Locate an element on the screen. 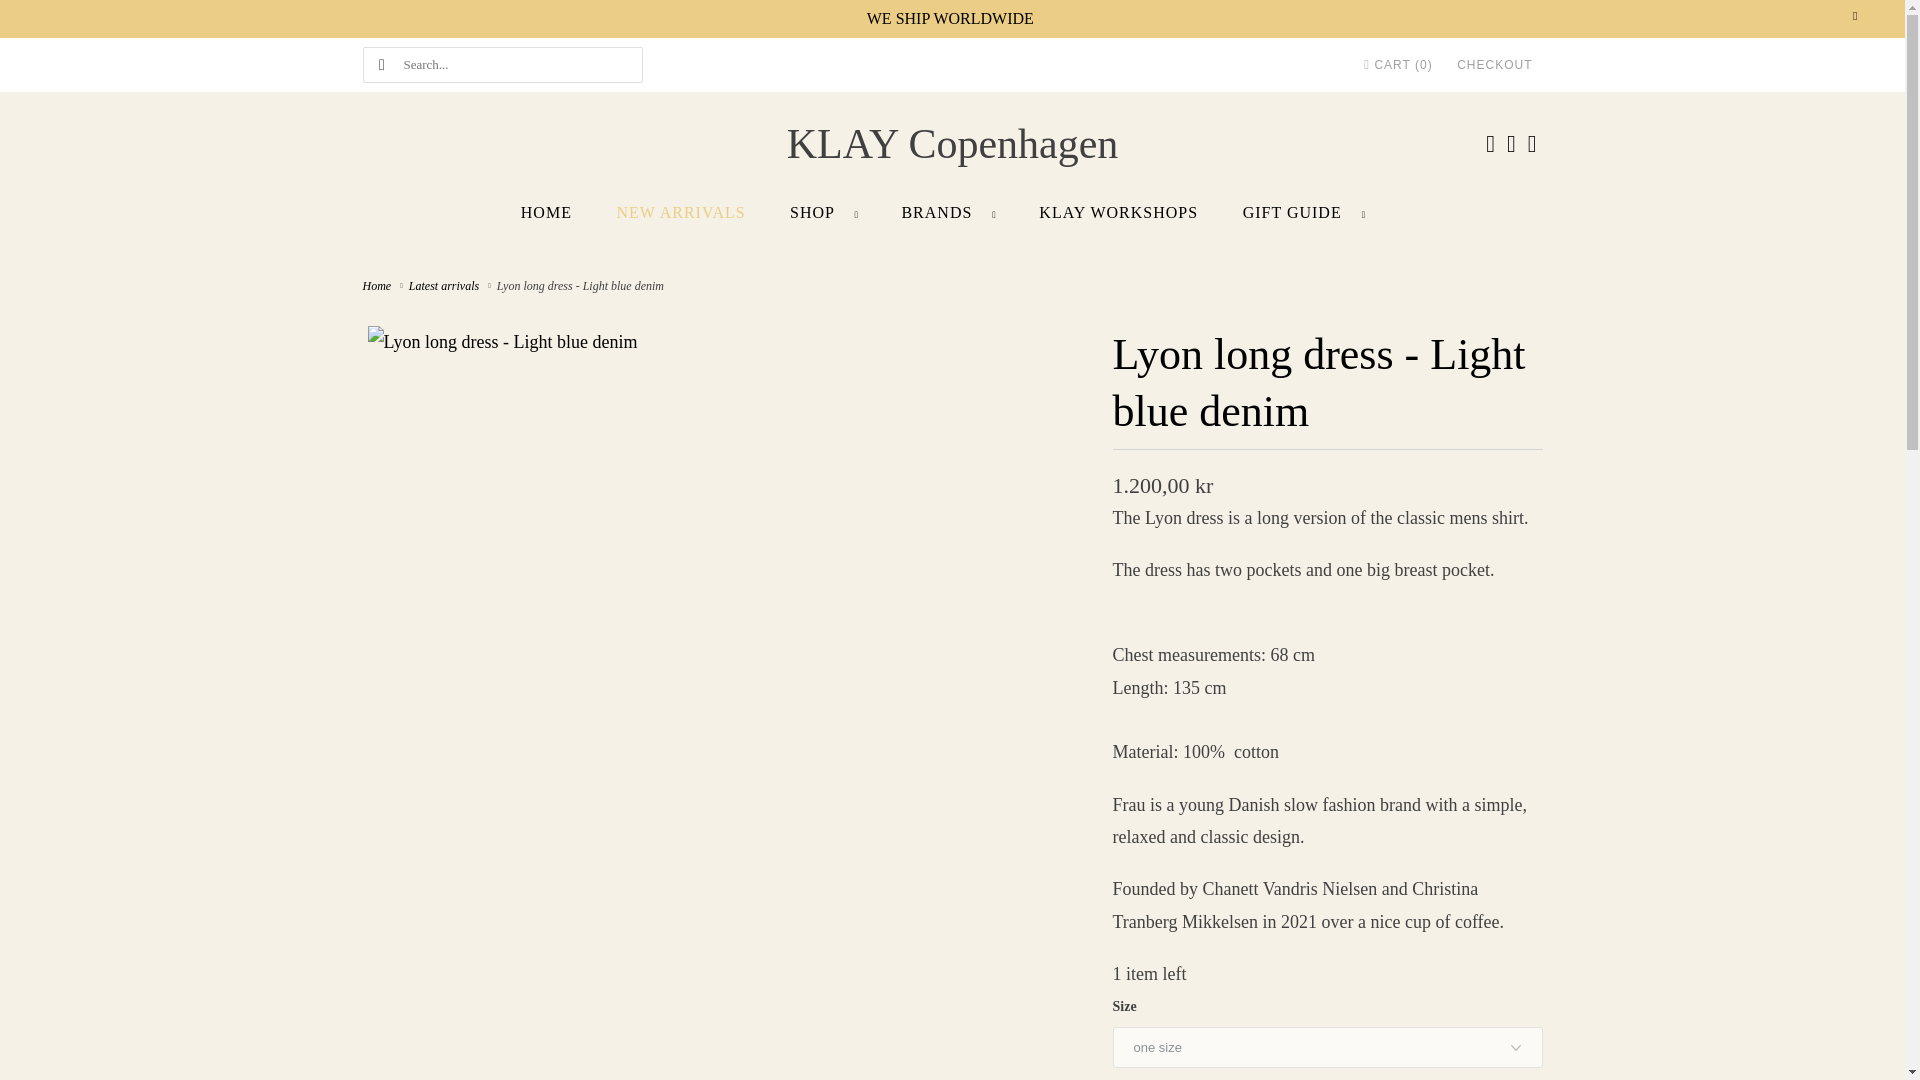 This screenshot has width=1920, height=1080. KLAY Copenhagen is located at coordinates (380, 285).